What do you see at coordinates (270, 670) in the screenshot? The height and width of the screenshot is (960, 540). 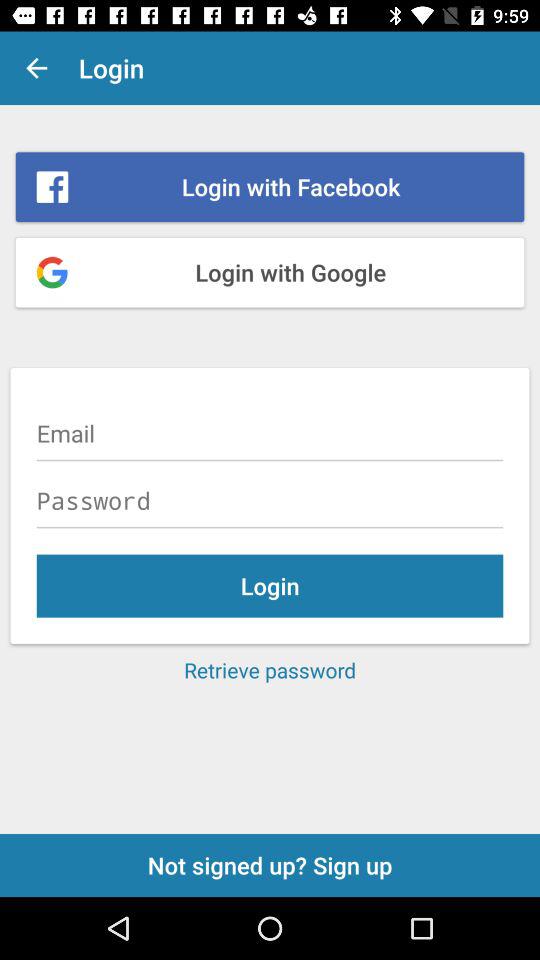 I see `press retrieve password icon` at bounding box center [270, 670].